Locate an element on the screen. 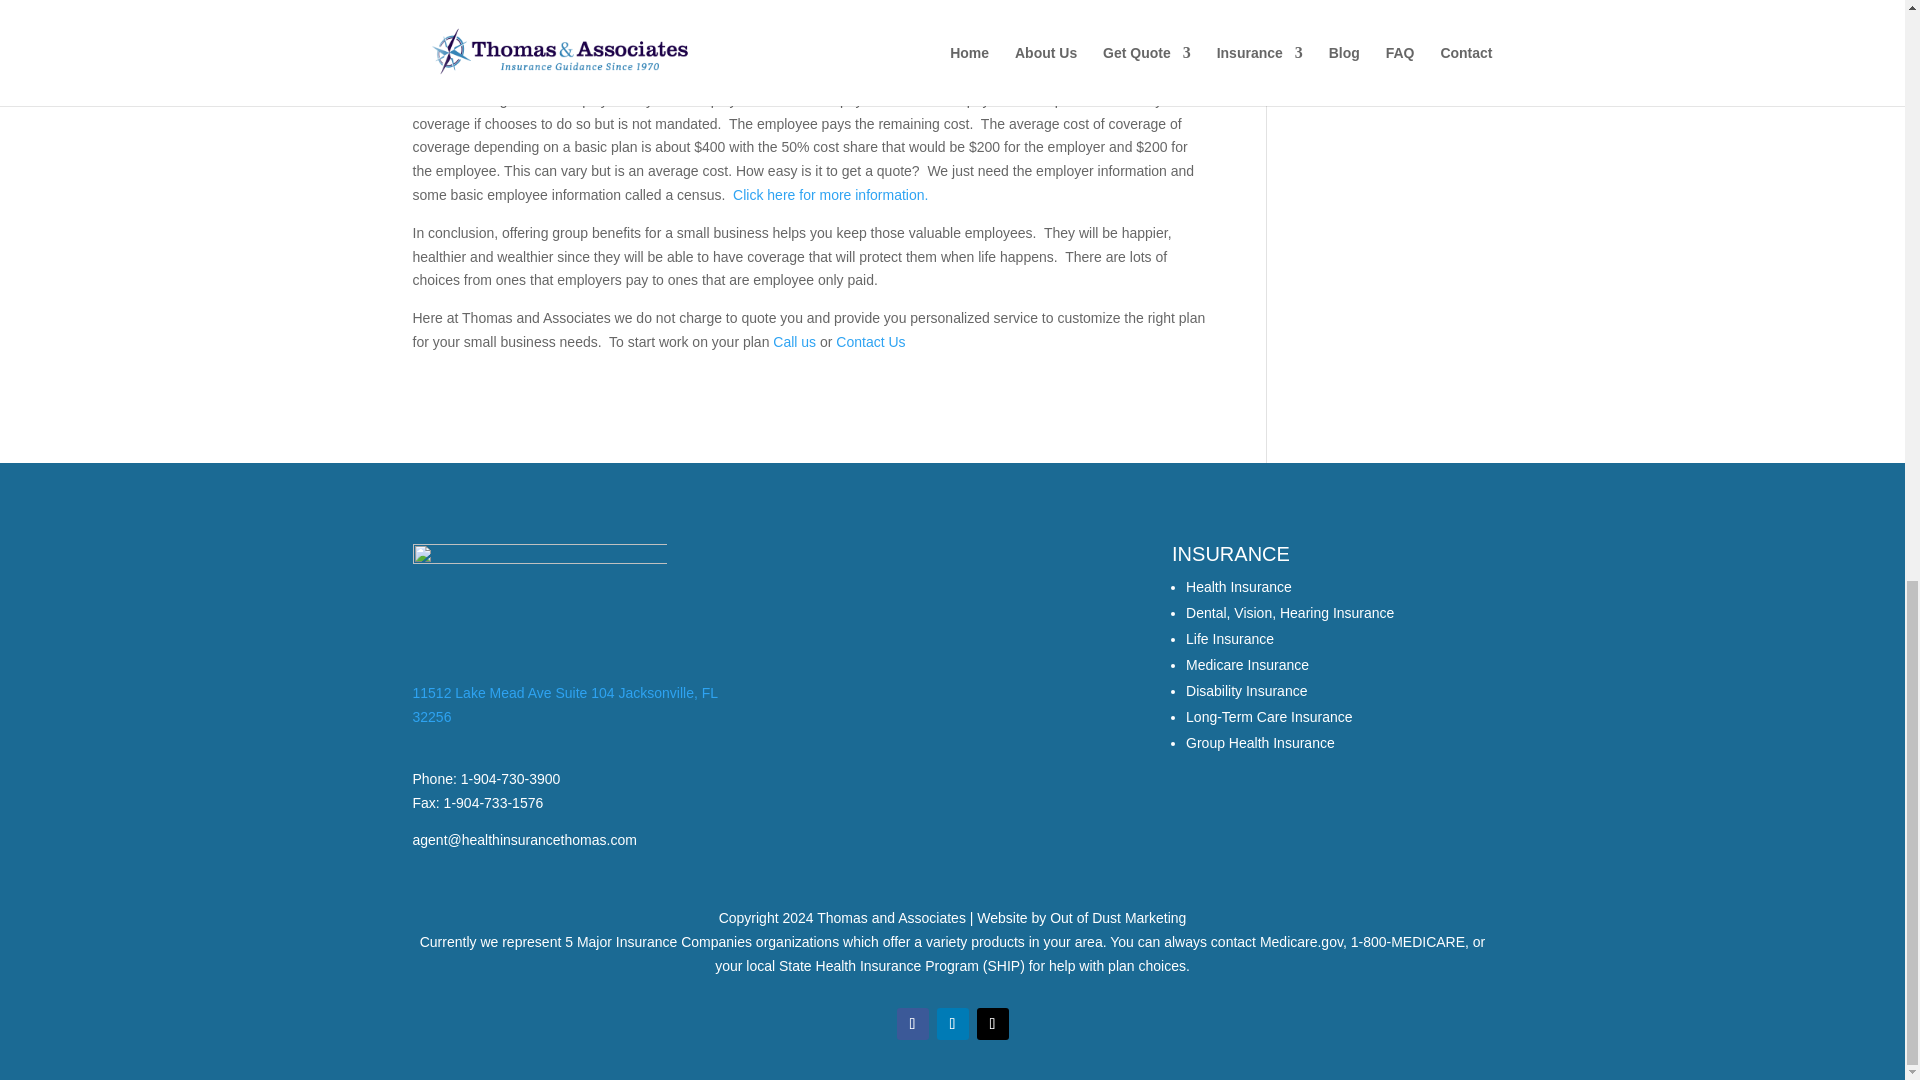 The height and width of the screenshot is (1080, 1920). Call us is located at coordinates (794, 341).